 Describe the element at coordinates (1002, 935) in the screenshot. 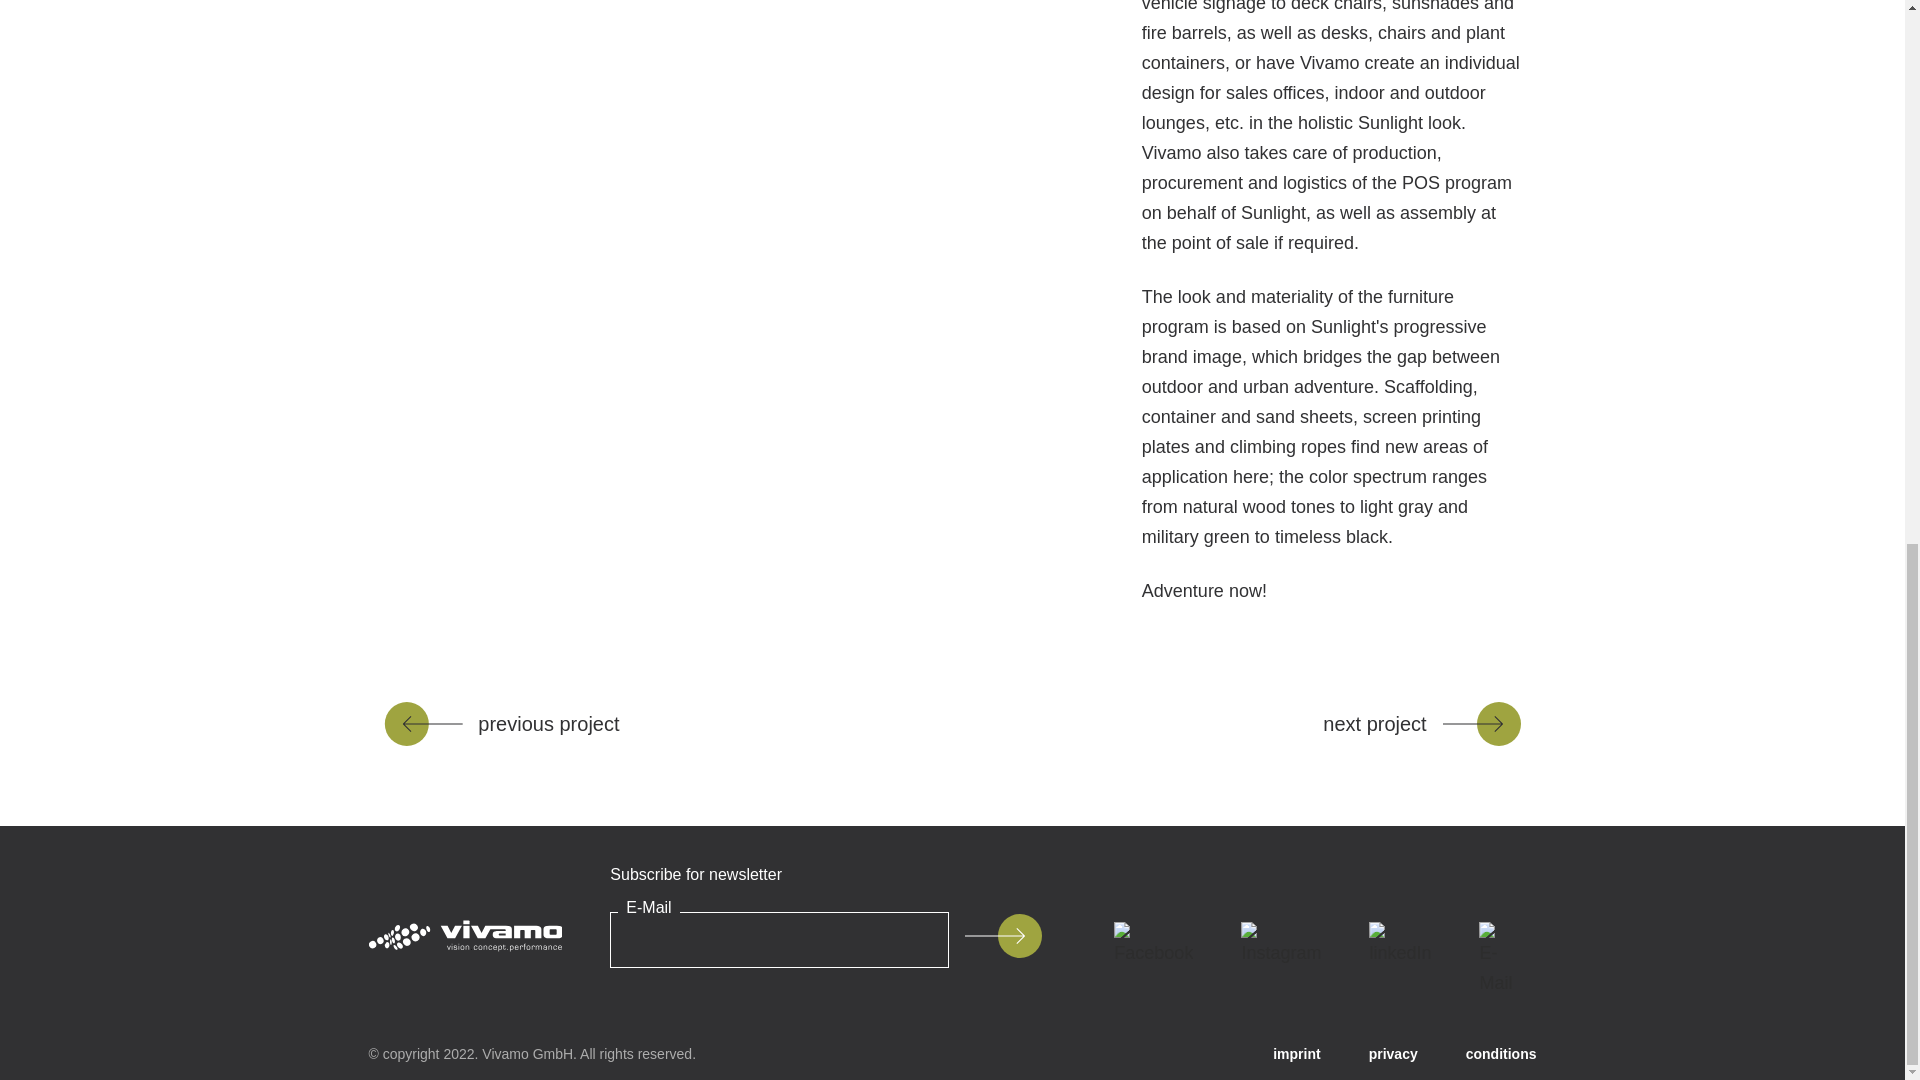

I see `submit form` at that location.